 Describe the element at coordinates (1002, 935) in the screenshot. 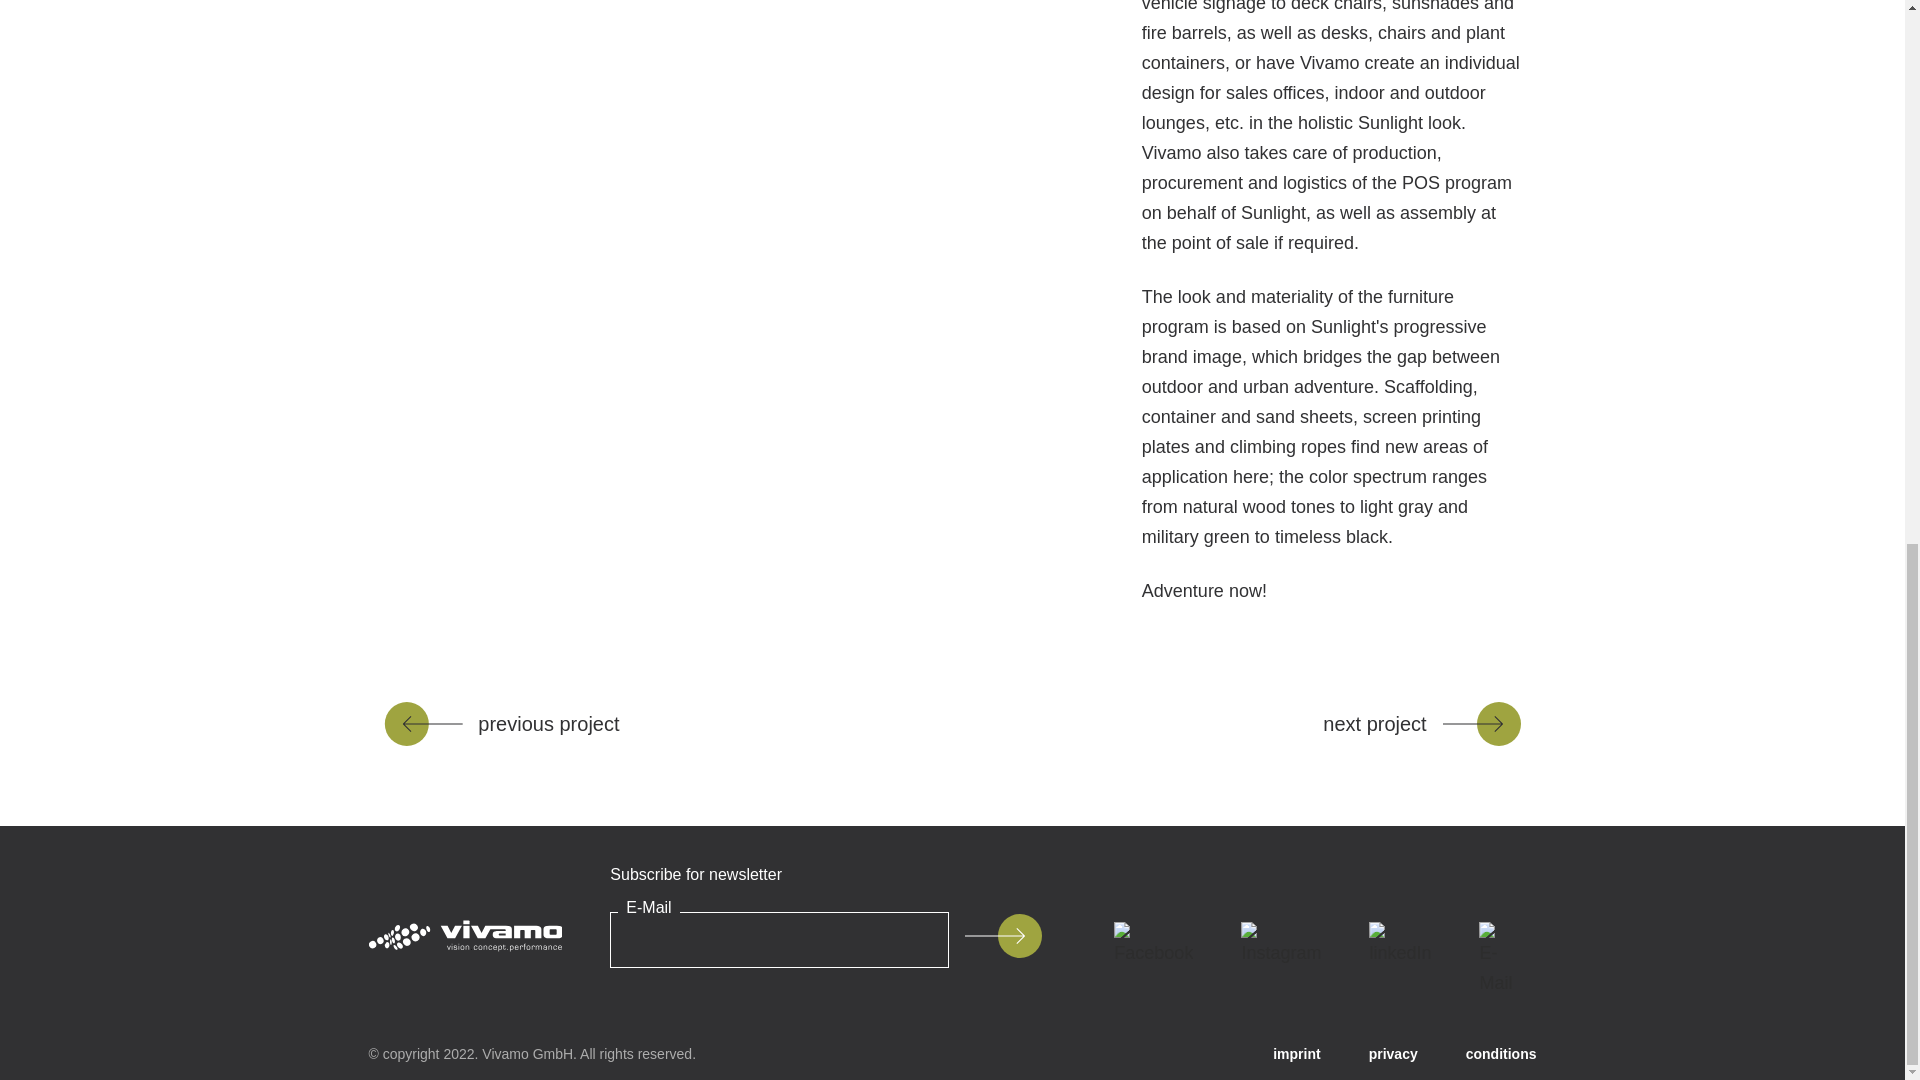

I see `submit form` at that location.